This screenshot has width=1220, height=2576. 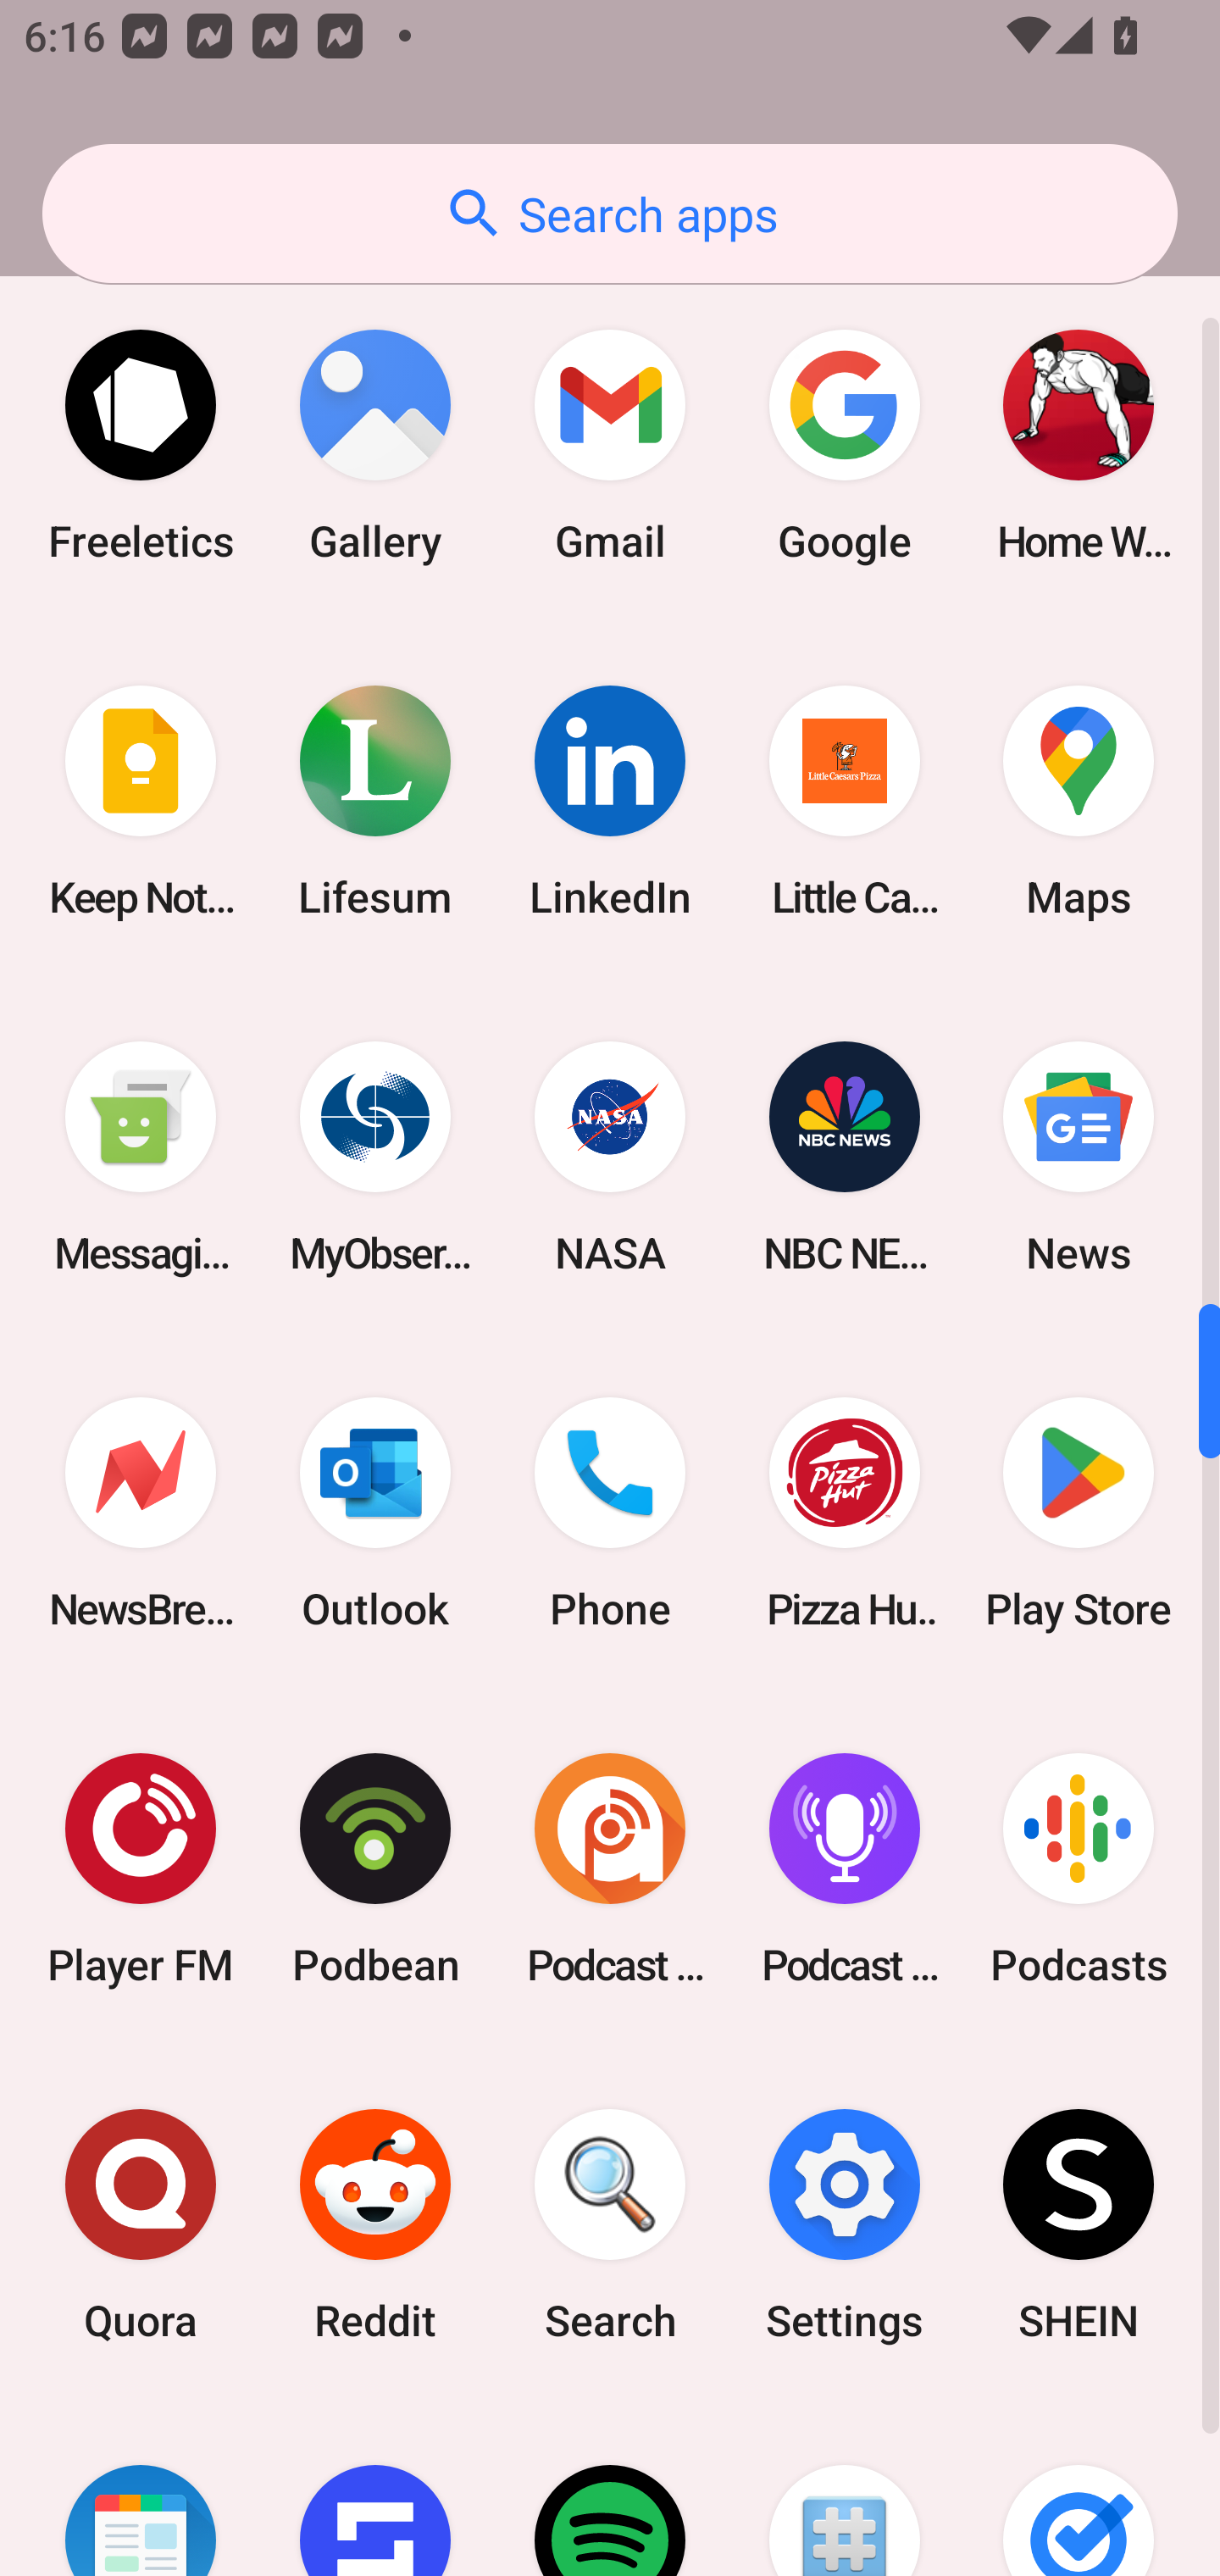 What do you see at coordinates (141, 1869) in the screenshot?
I see `Player FM` at bounding box center [141, 1869].